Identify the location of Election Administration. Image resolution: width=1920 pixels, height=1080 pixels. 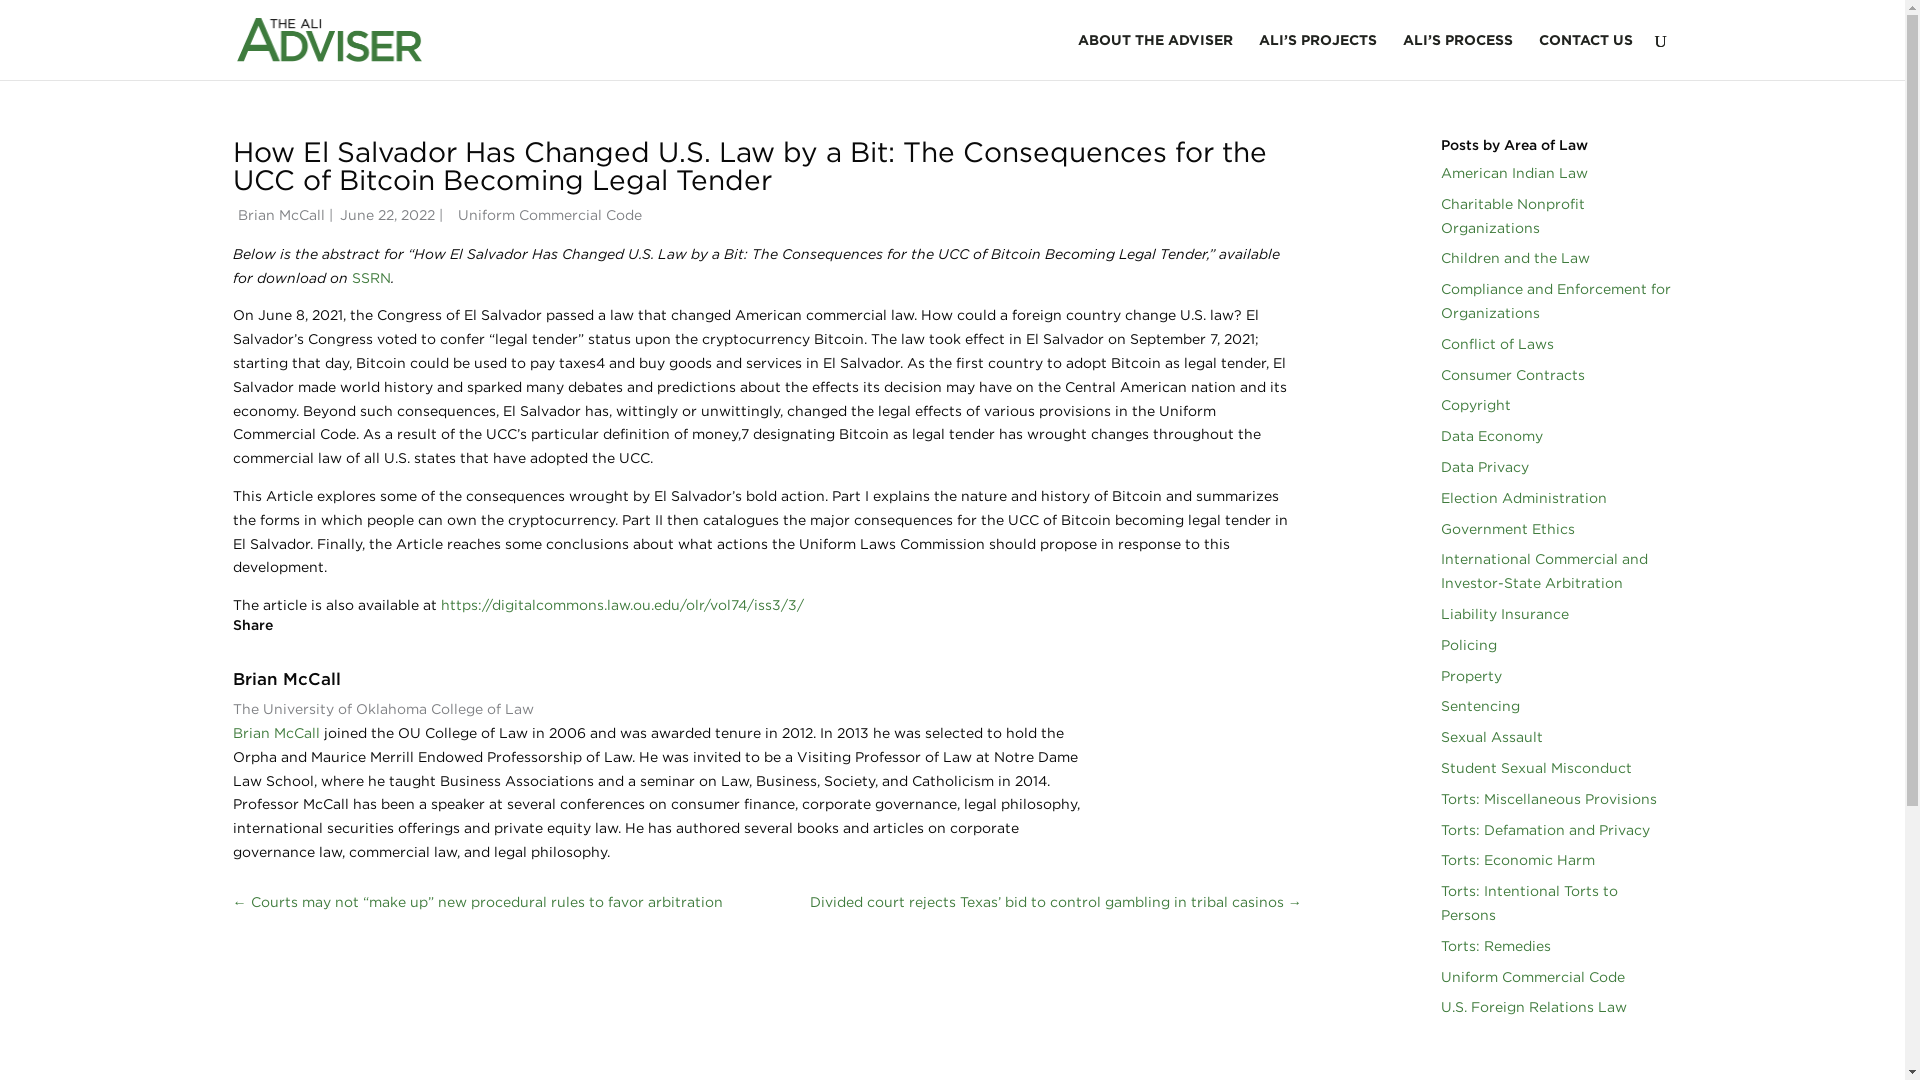
(1524, 498).